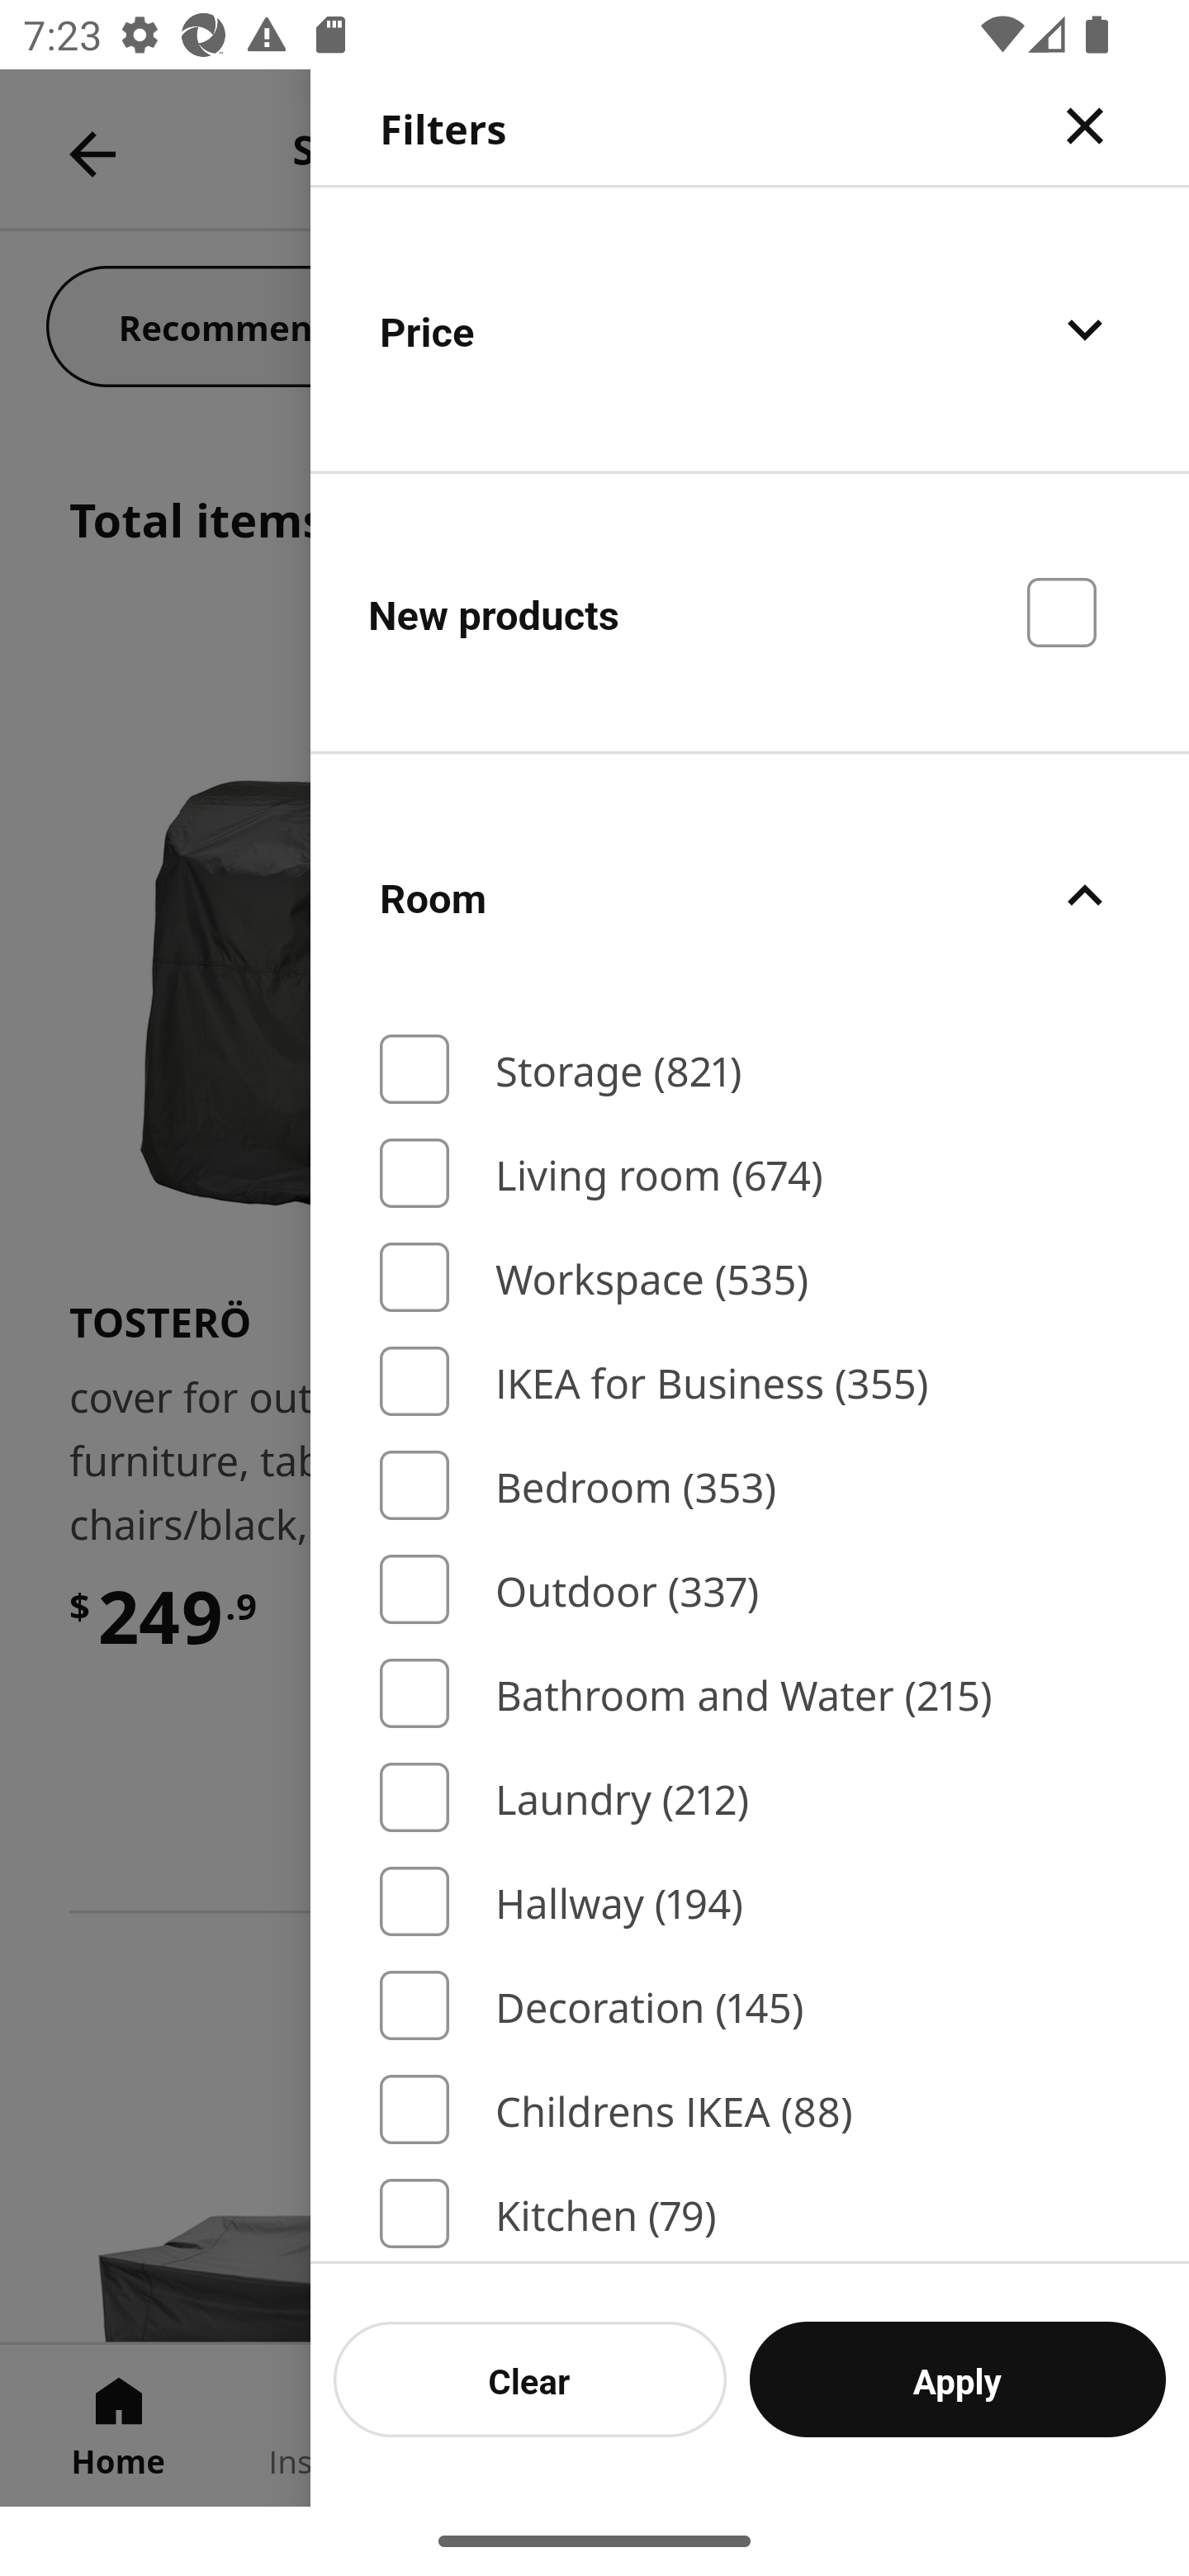 The image size is (1189, 2576). I want to click on Room, so click(750, 897).